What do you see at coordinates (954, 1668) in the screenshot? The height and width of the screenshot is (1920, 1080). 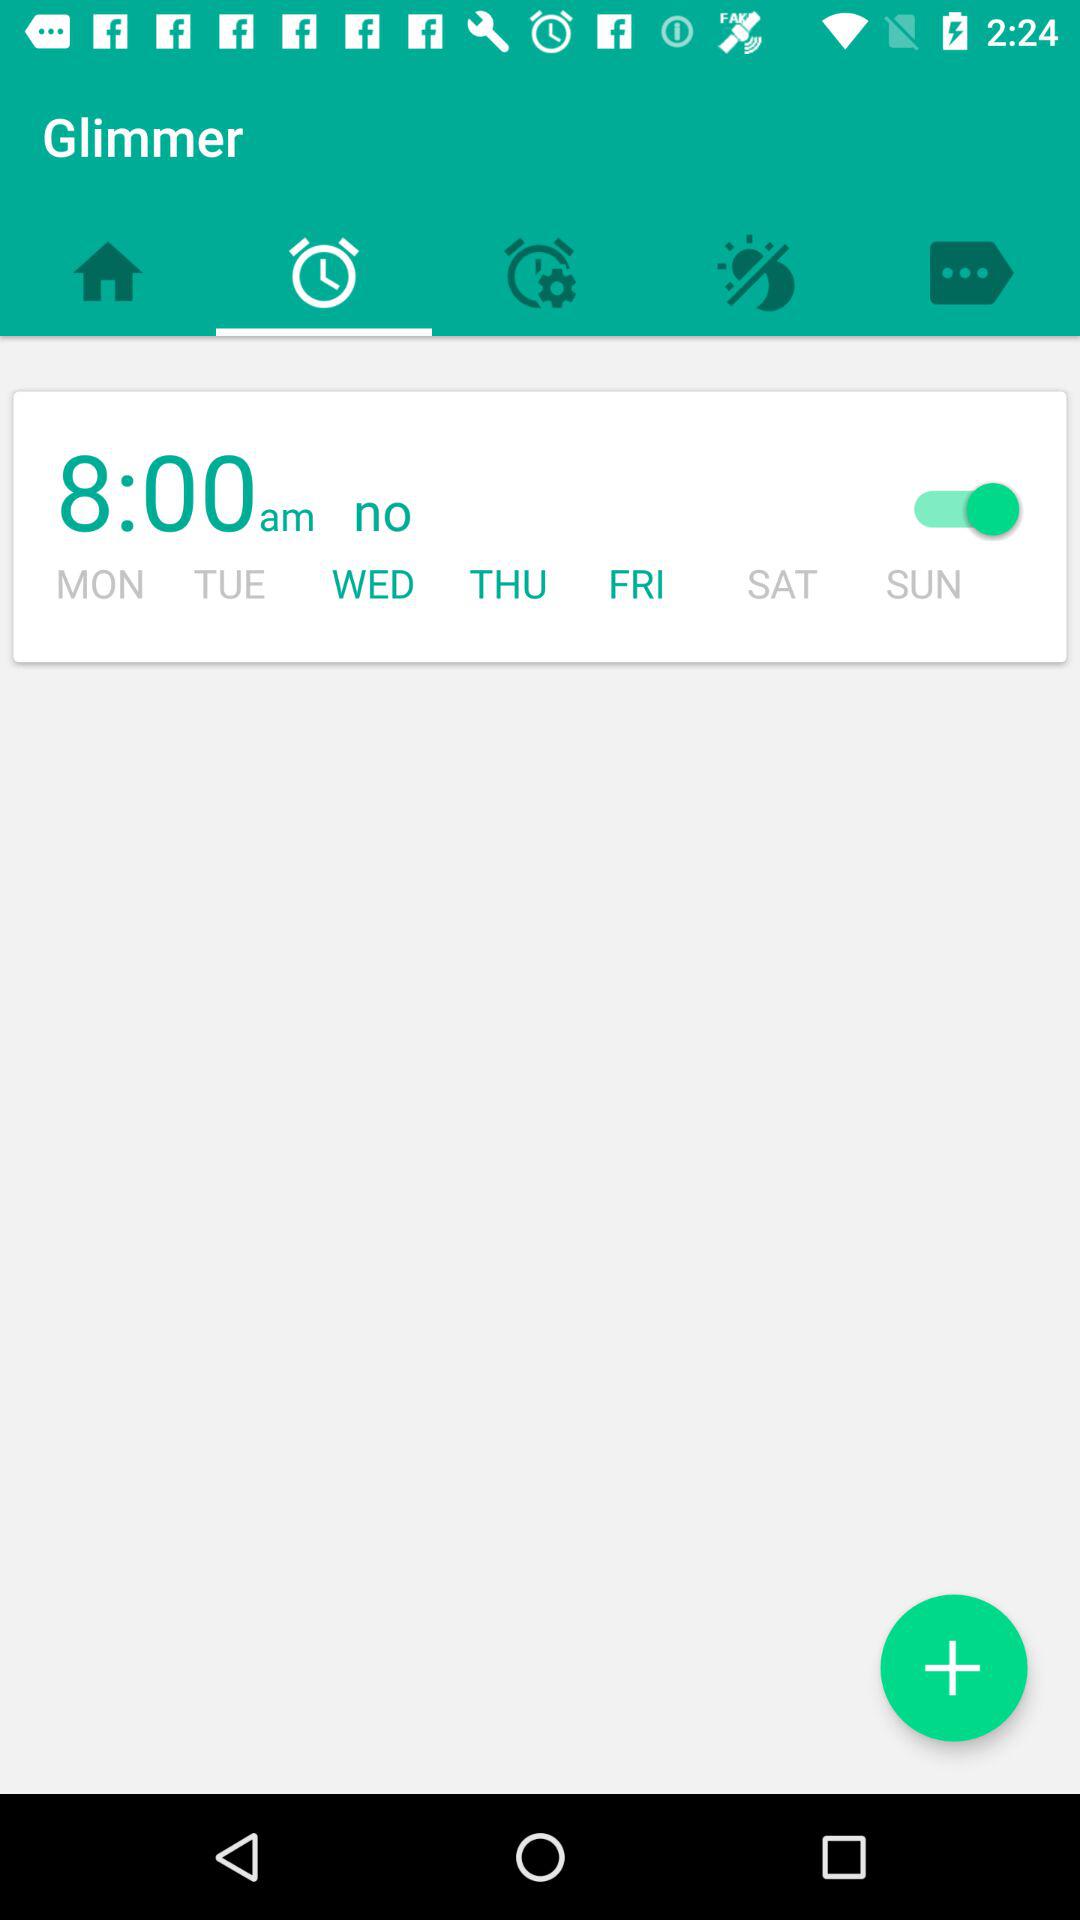 I see `open the item below the sat item` at bounding box center [954, 1668].